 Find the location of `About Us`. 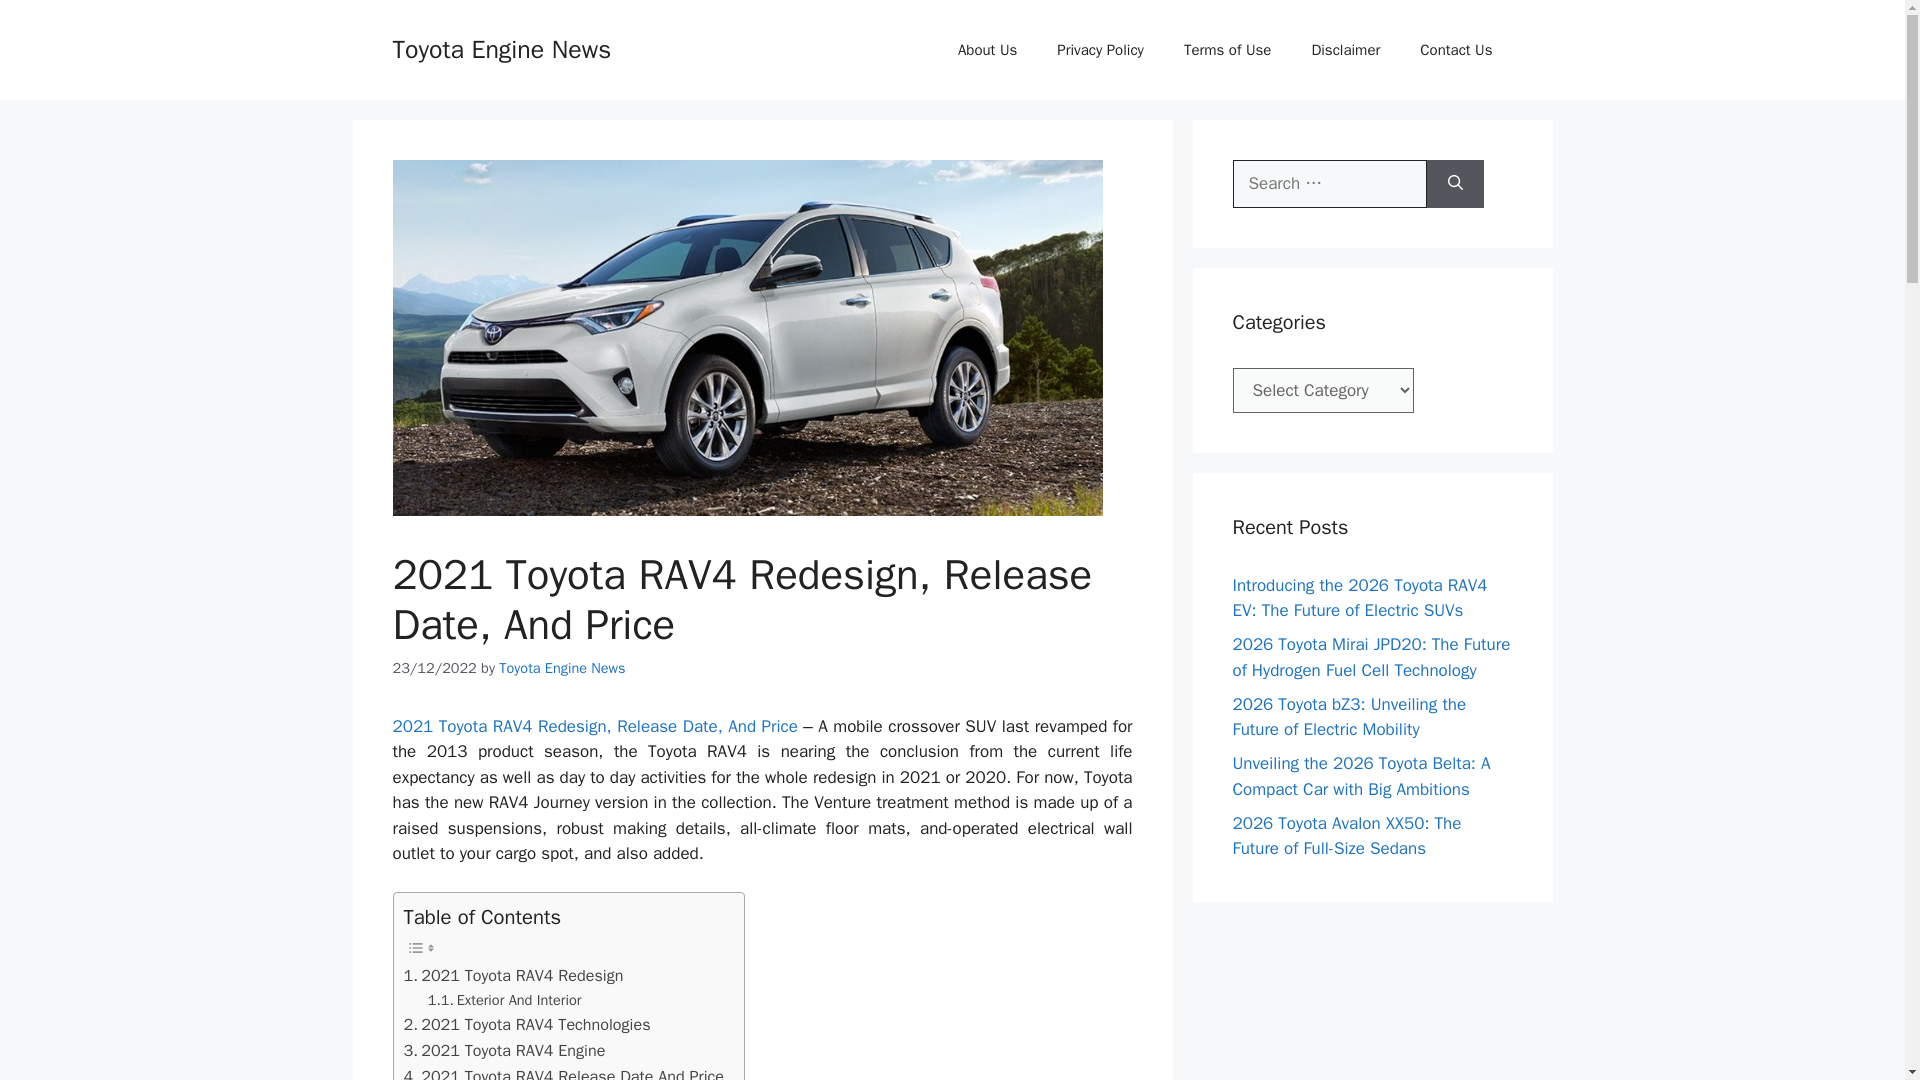

About Us is located at coordinates (987, 50).